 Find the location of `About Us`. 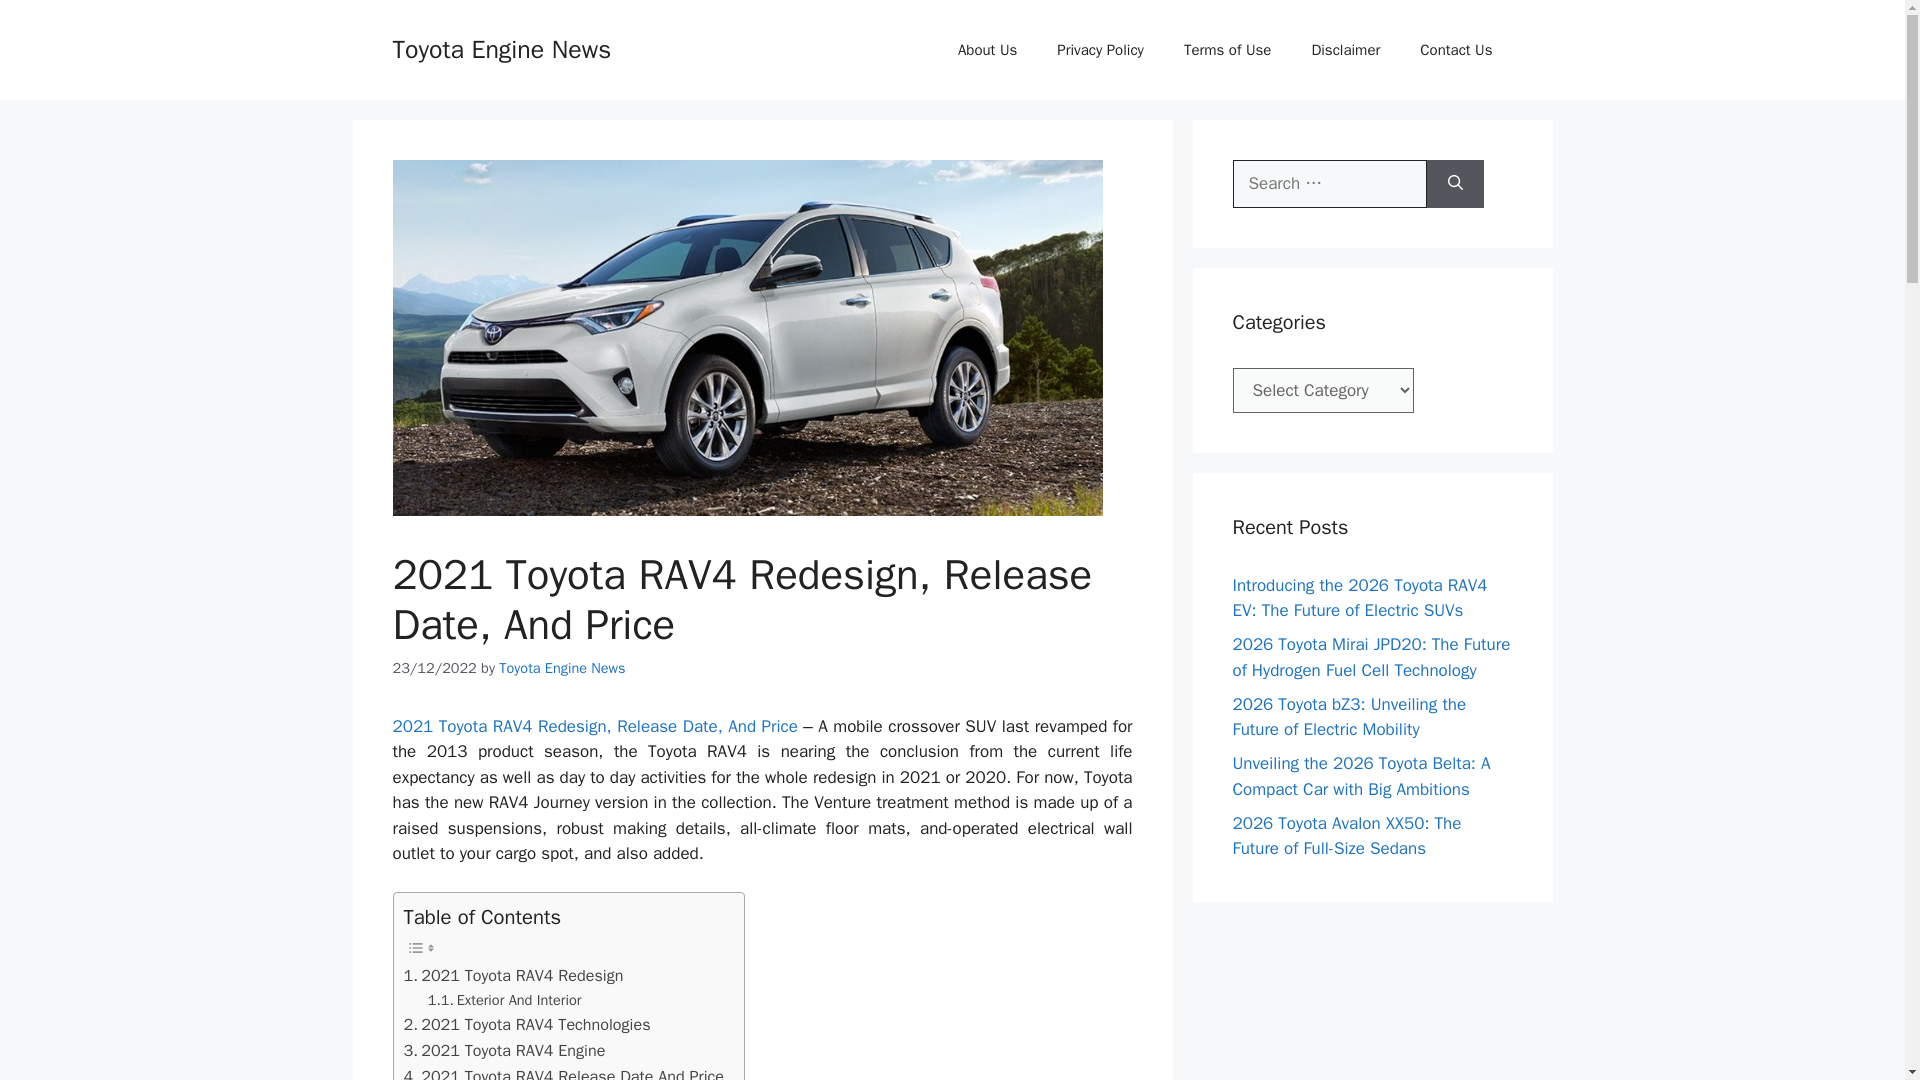

About Us is located at coordinates (987, 50).